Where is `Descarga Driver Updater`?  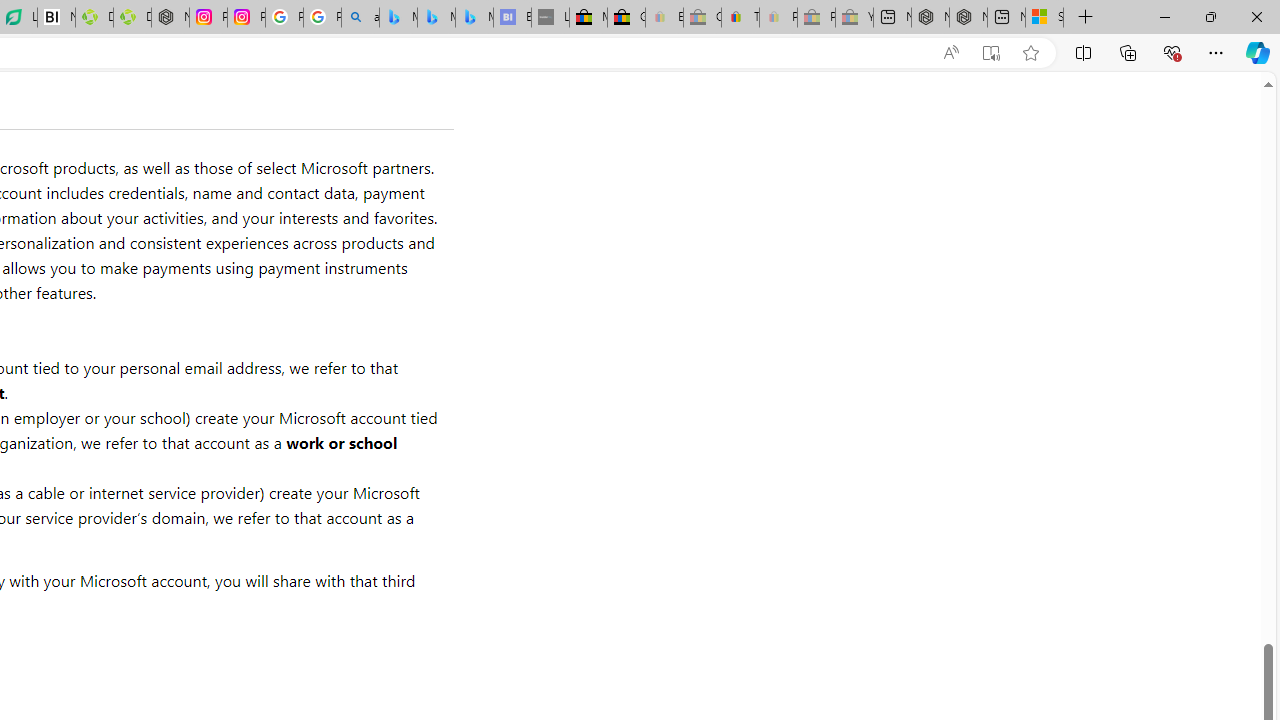 Descarga Driver Updater is located at coordinates (132, 18).